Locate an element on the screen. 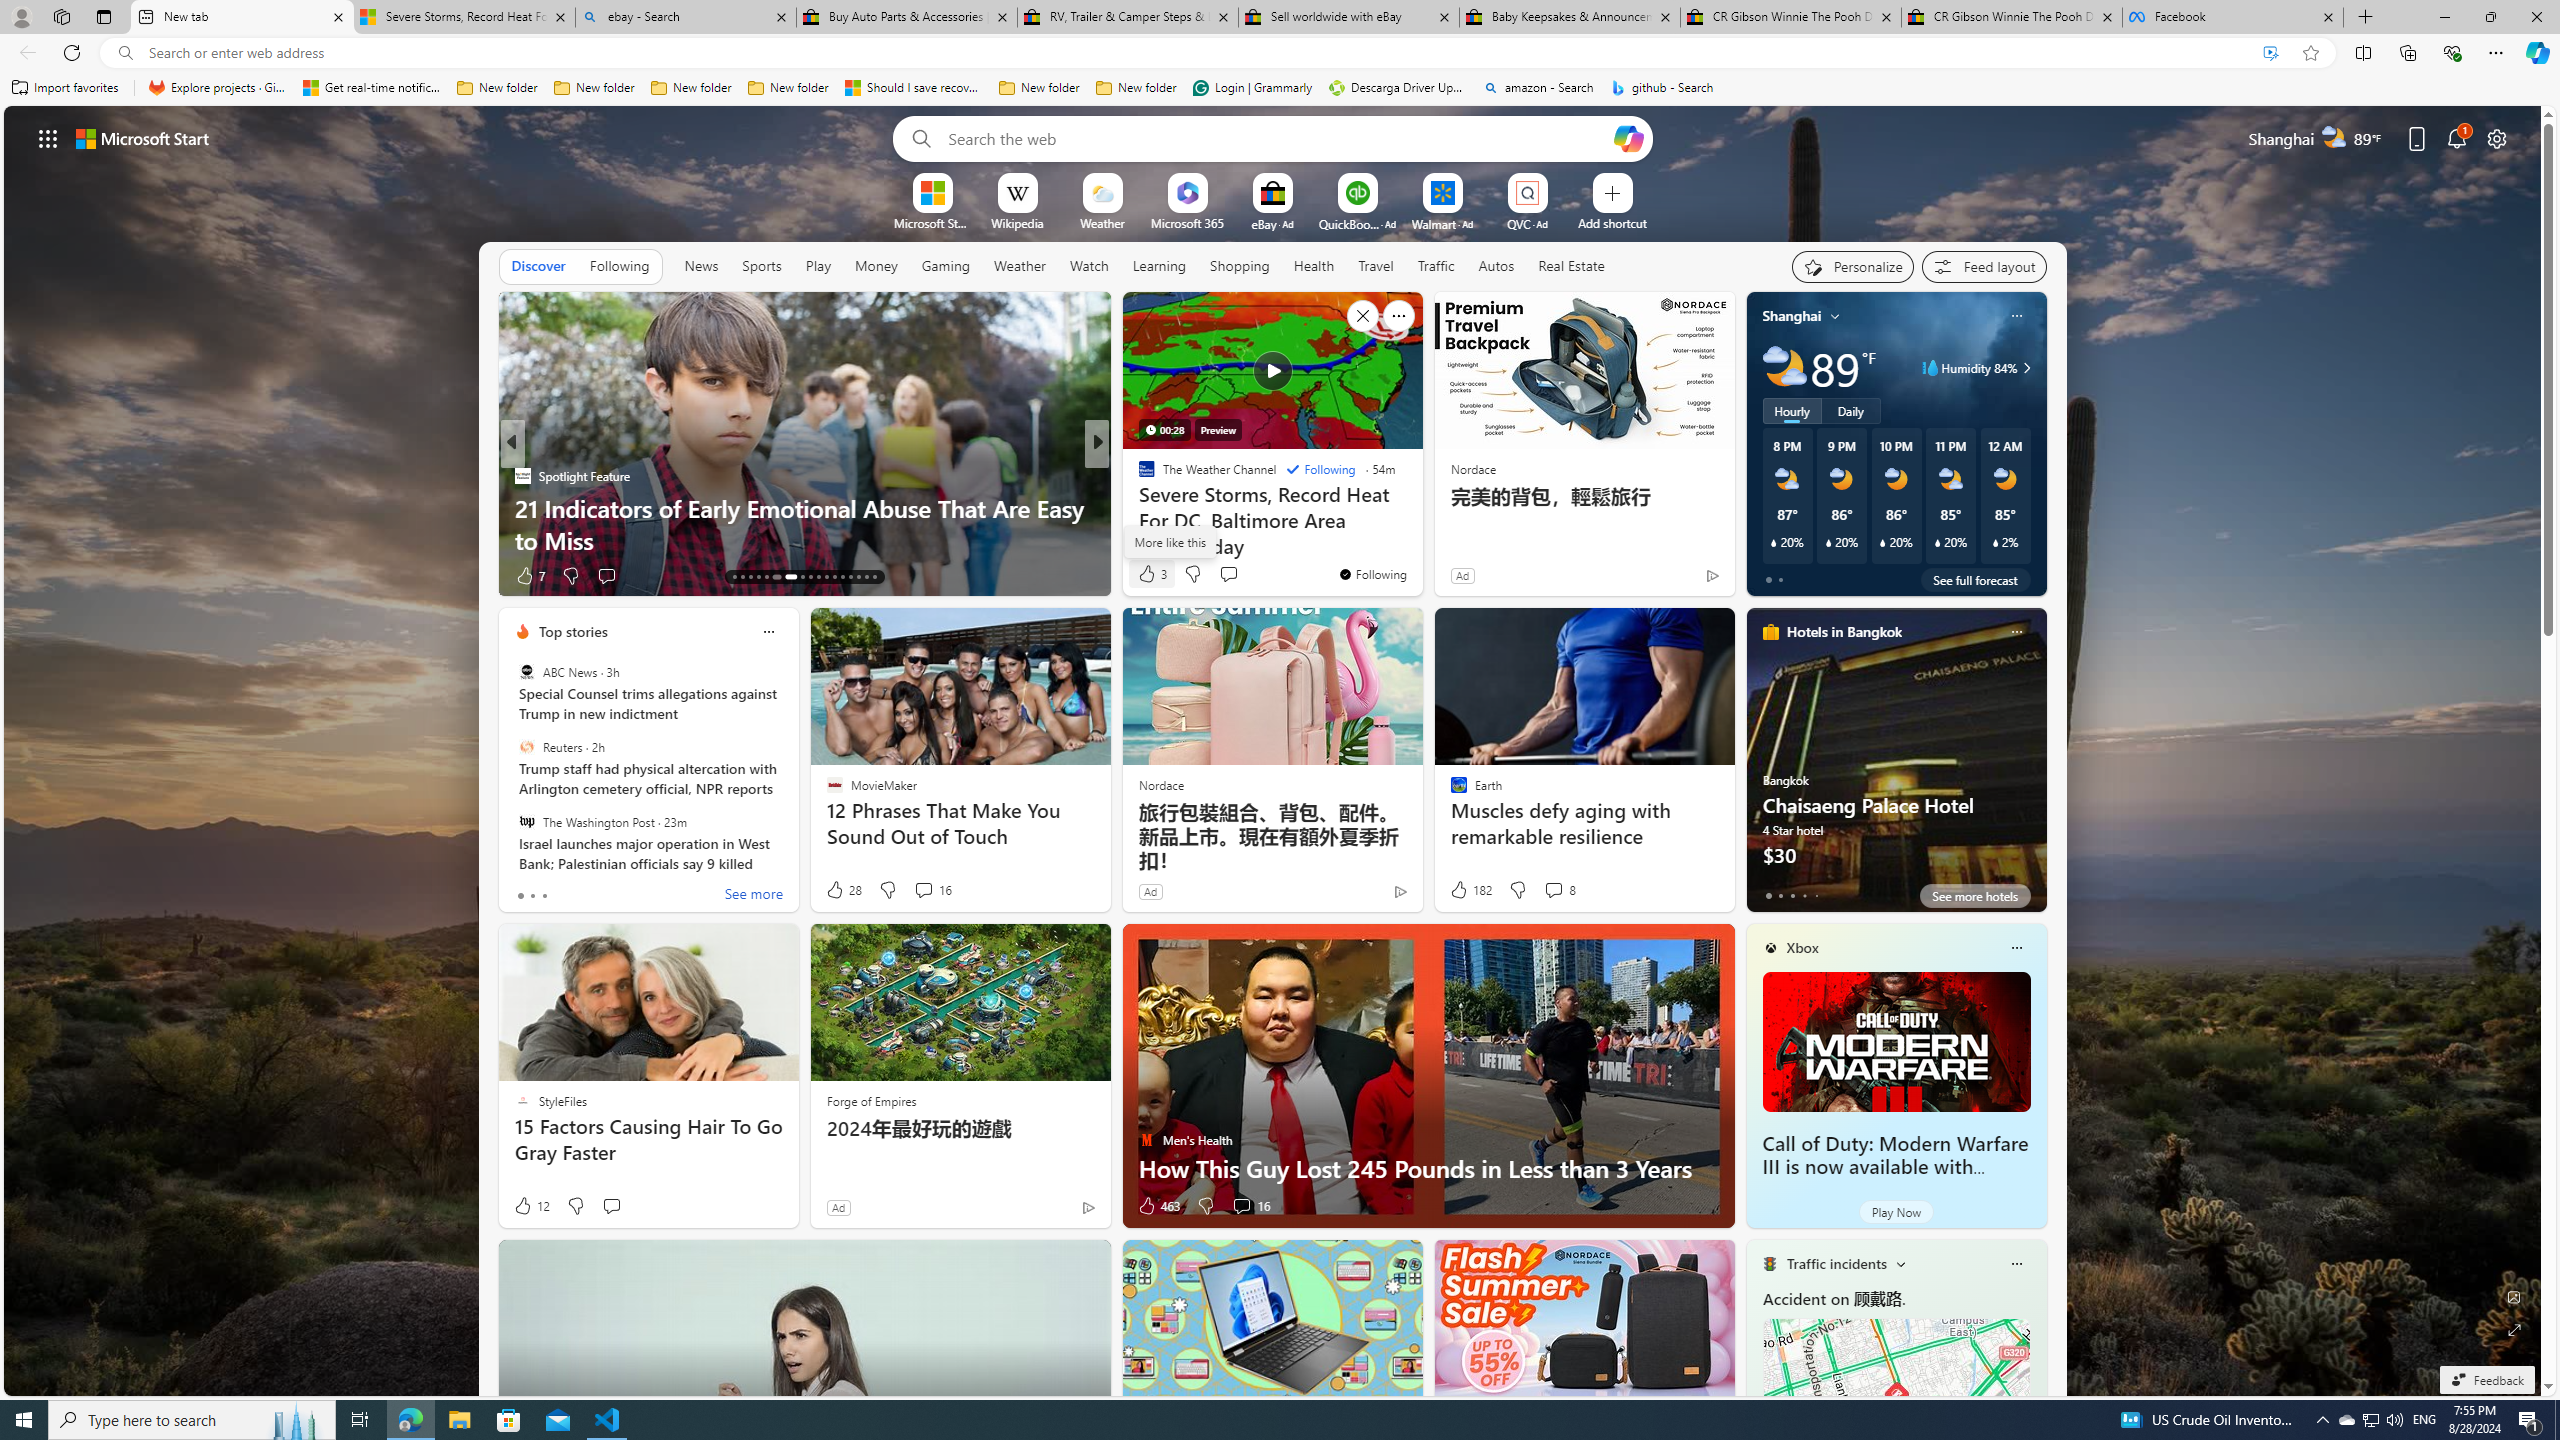  Chaisaeng Palace Hotel is located at coordinates (1896, 768).